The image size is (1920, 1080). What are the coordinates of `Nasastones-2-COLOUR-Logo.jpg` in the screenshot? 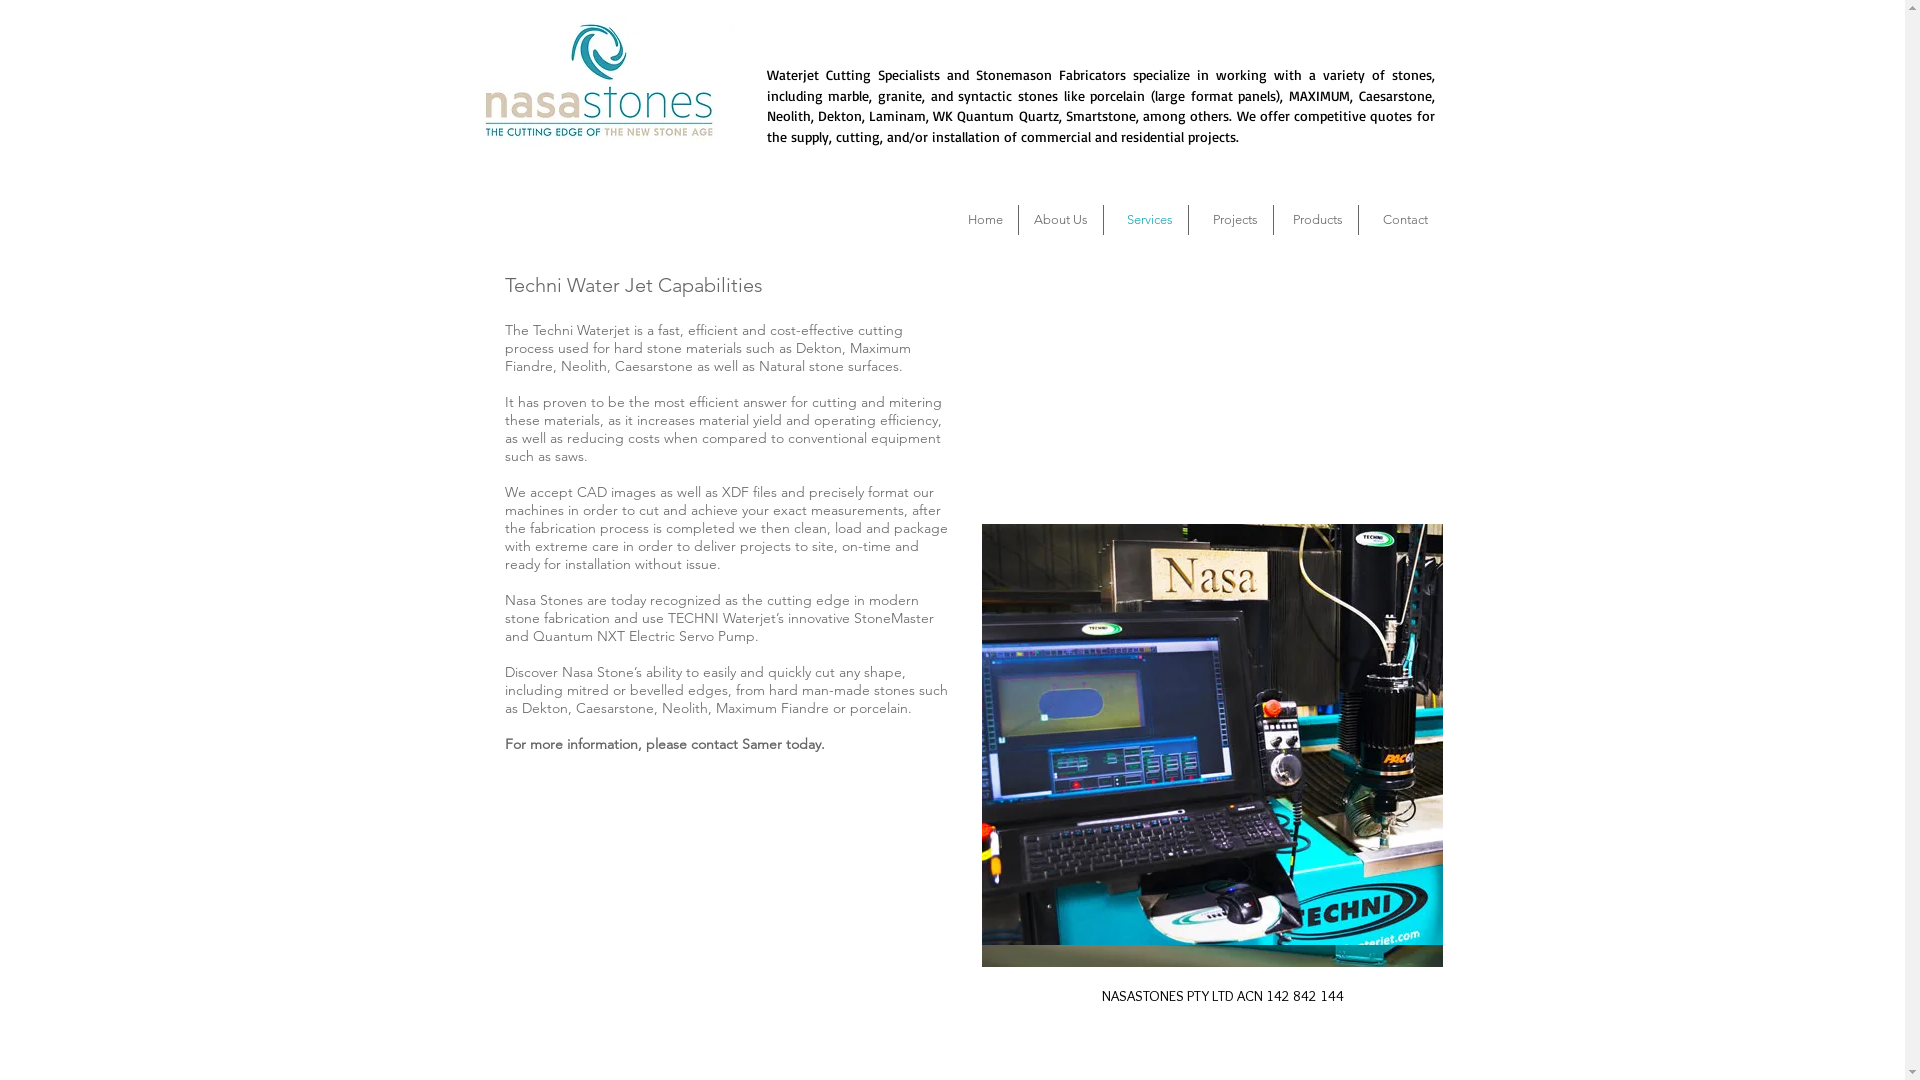 It's located at (598, 81).